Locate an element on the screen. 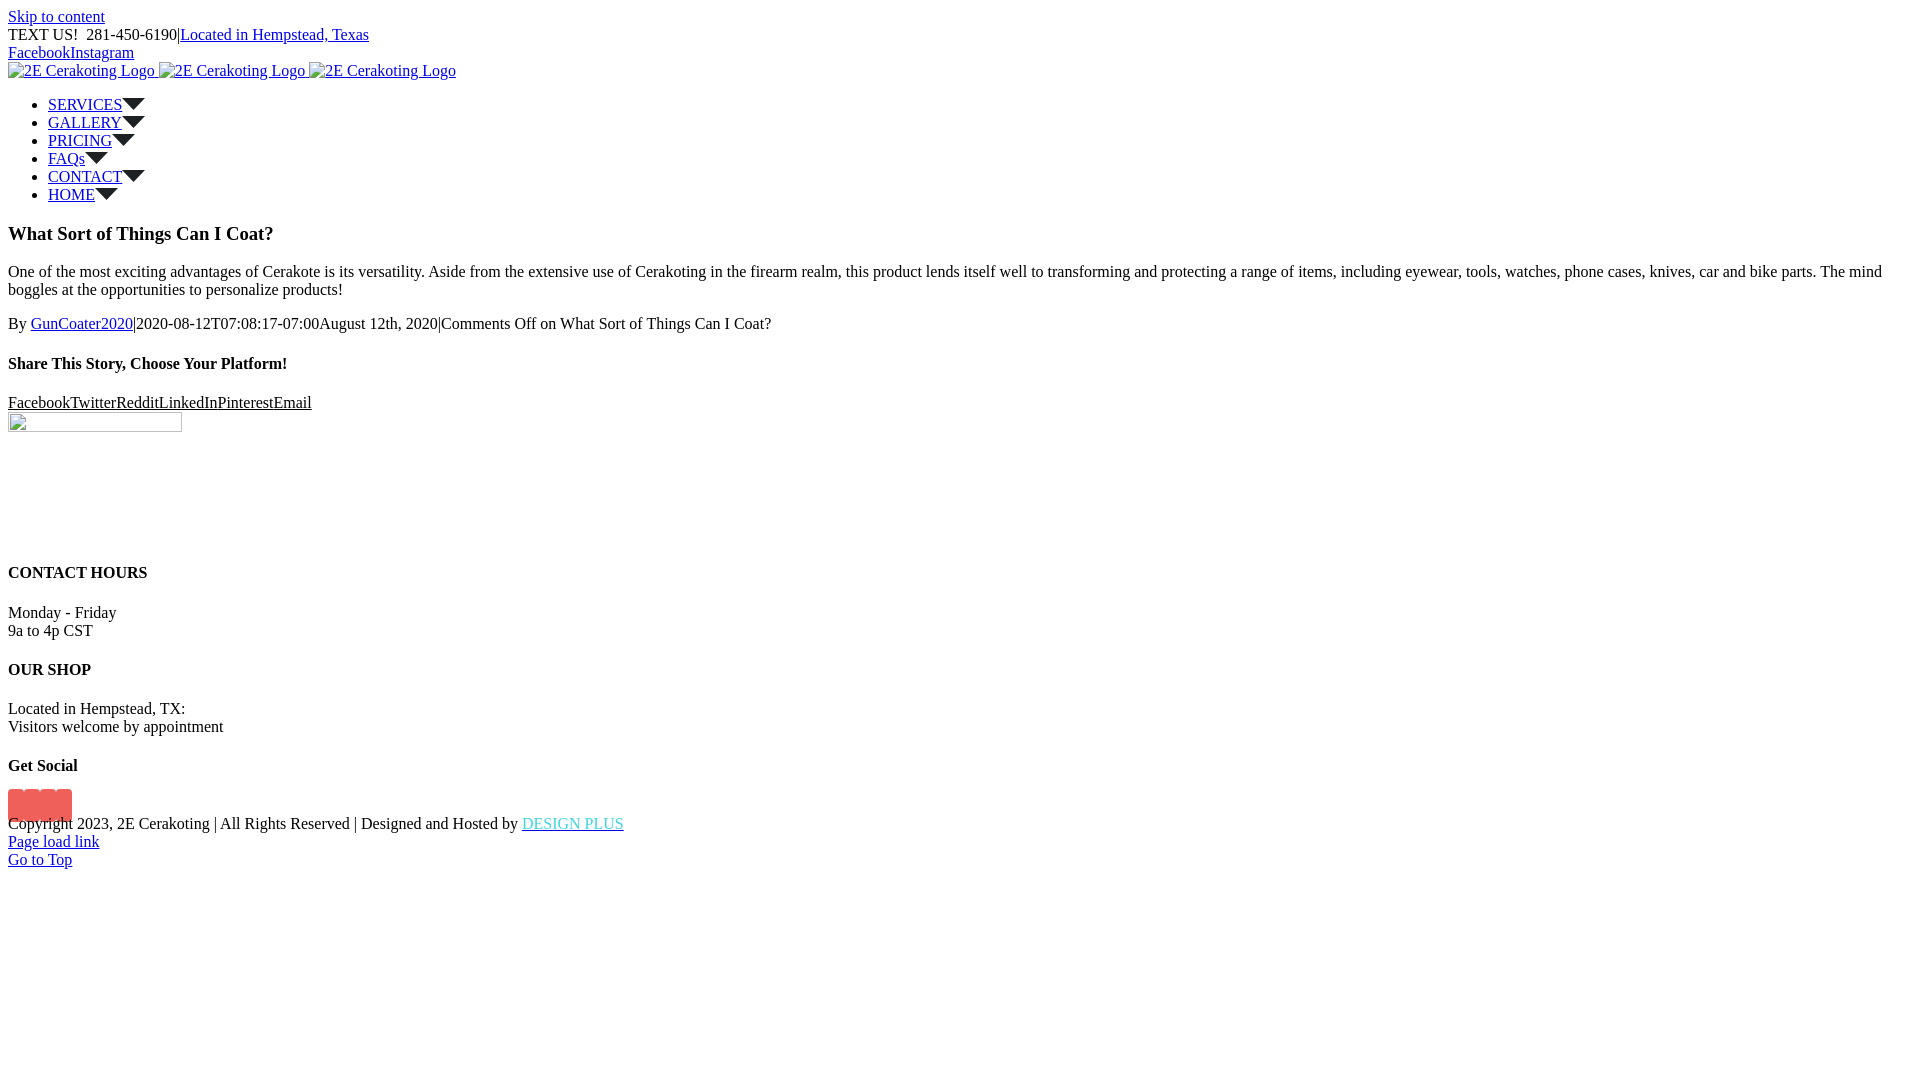  Phone is located at coordinates (64, 806).